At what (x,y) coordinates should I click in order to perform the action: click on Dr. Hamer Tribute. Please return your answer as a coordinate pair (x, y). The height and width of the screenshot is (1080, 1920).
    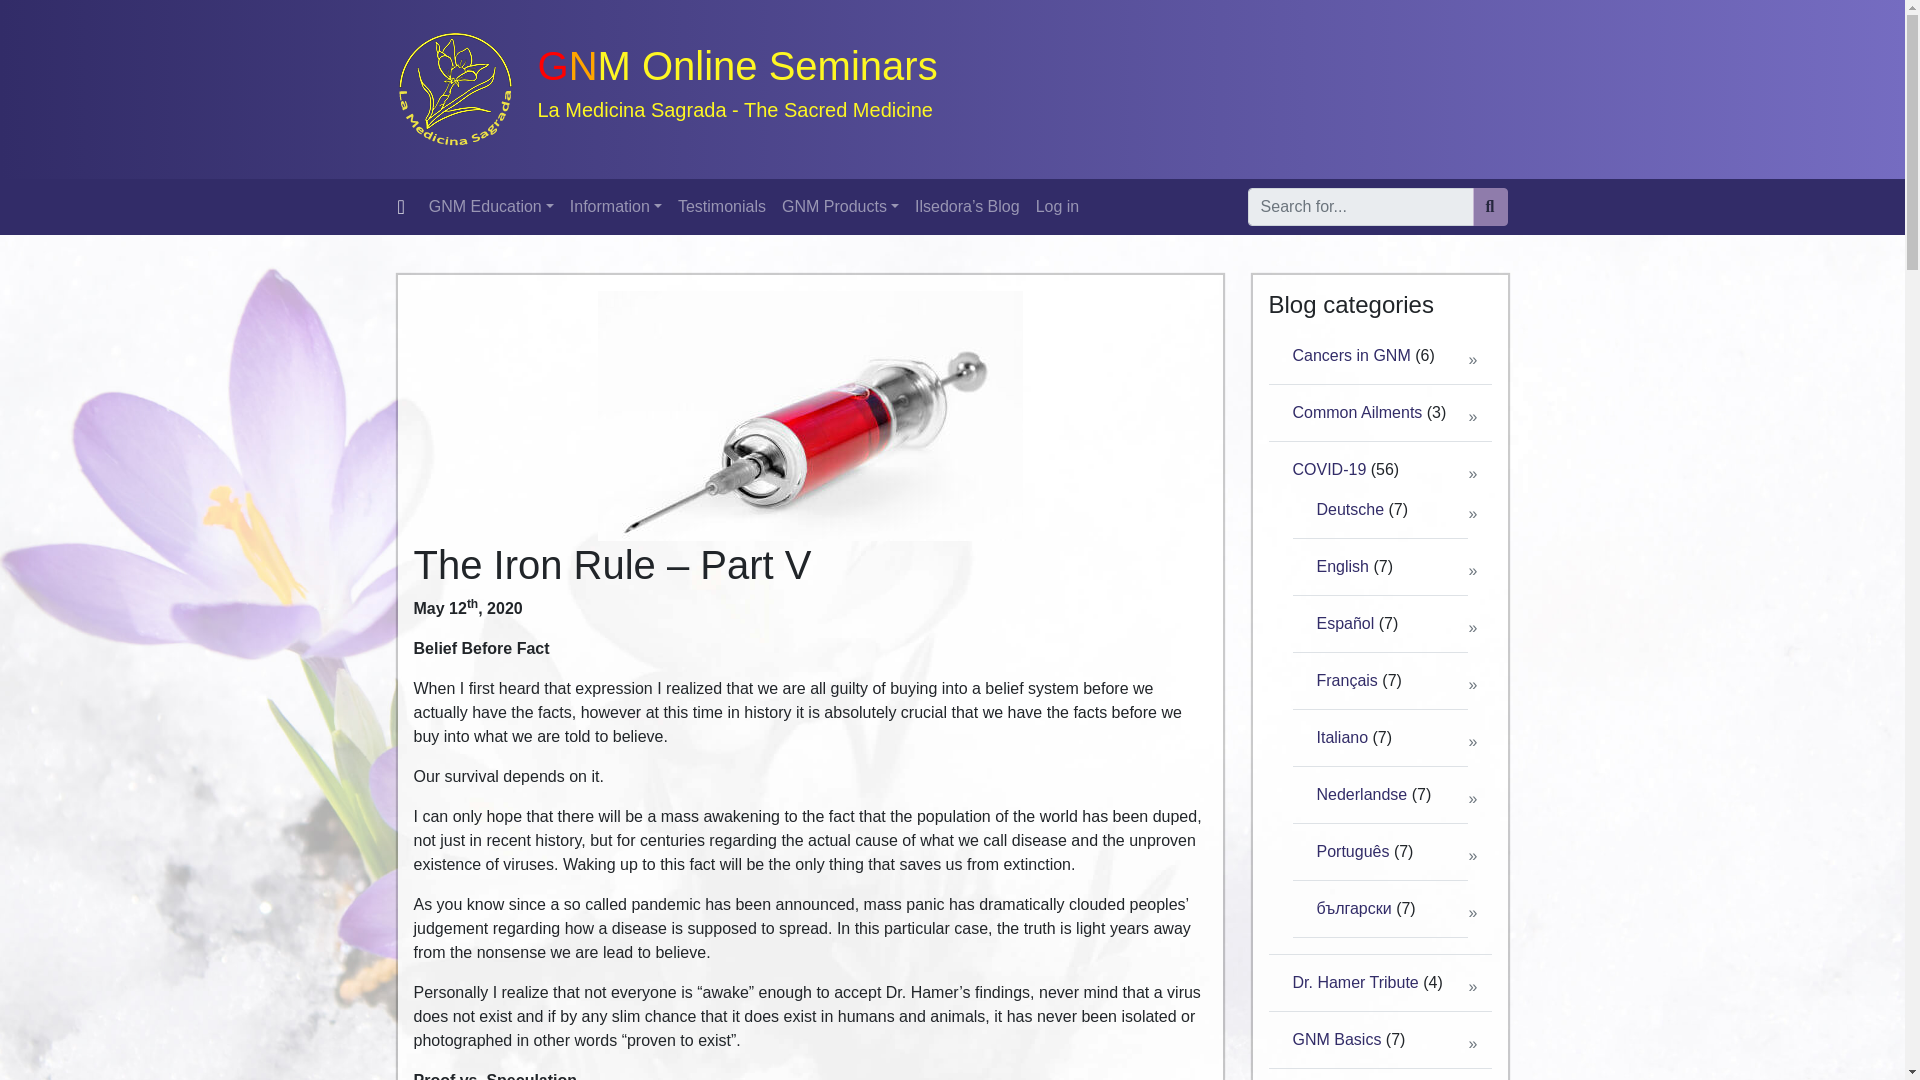
    Looking at the image, I should click on (1355, 982).